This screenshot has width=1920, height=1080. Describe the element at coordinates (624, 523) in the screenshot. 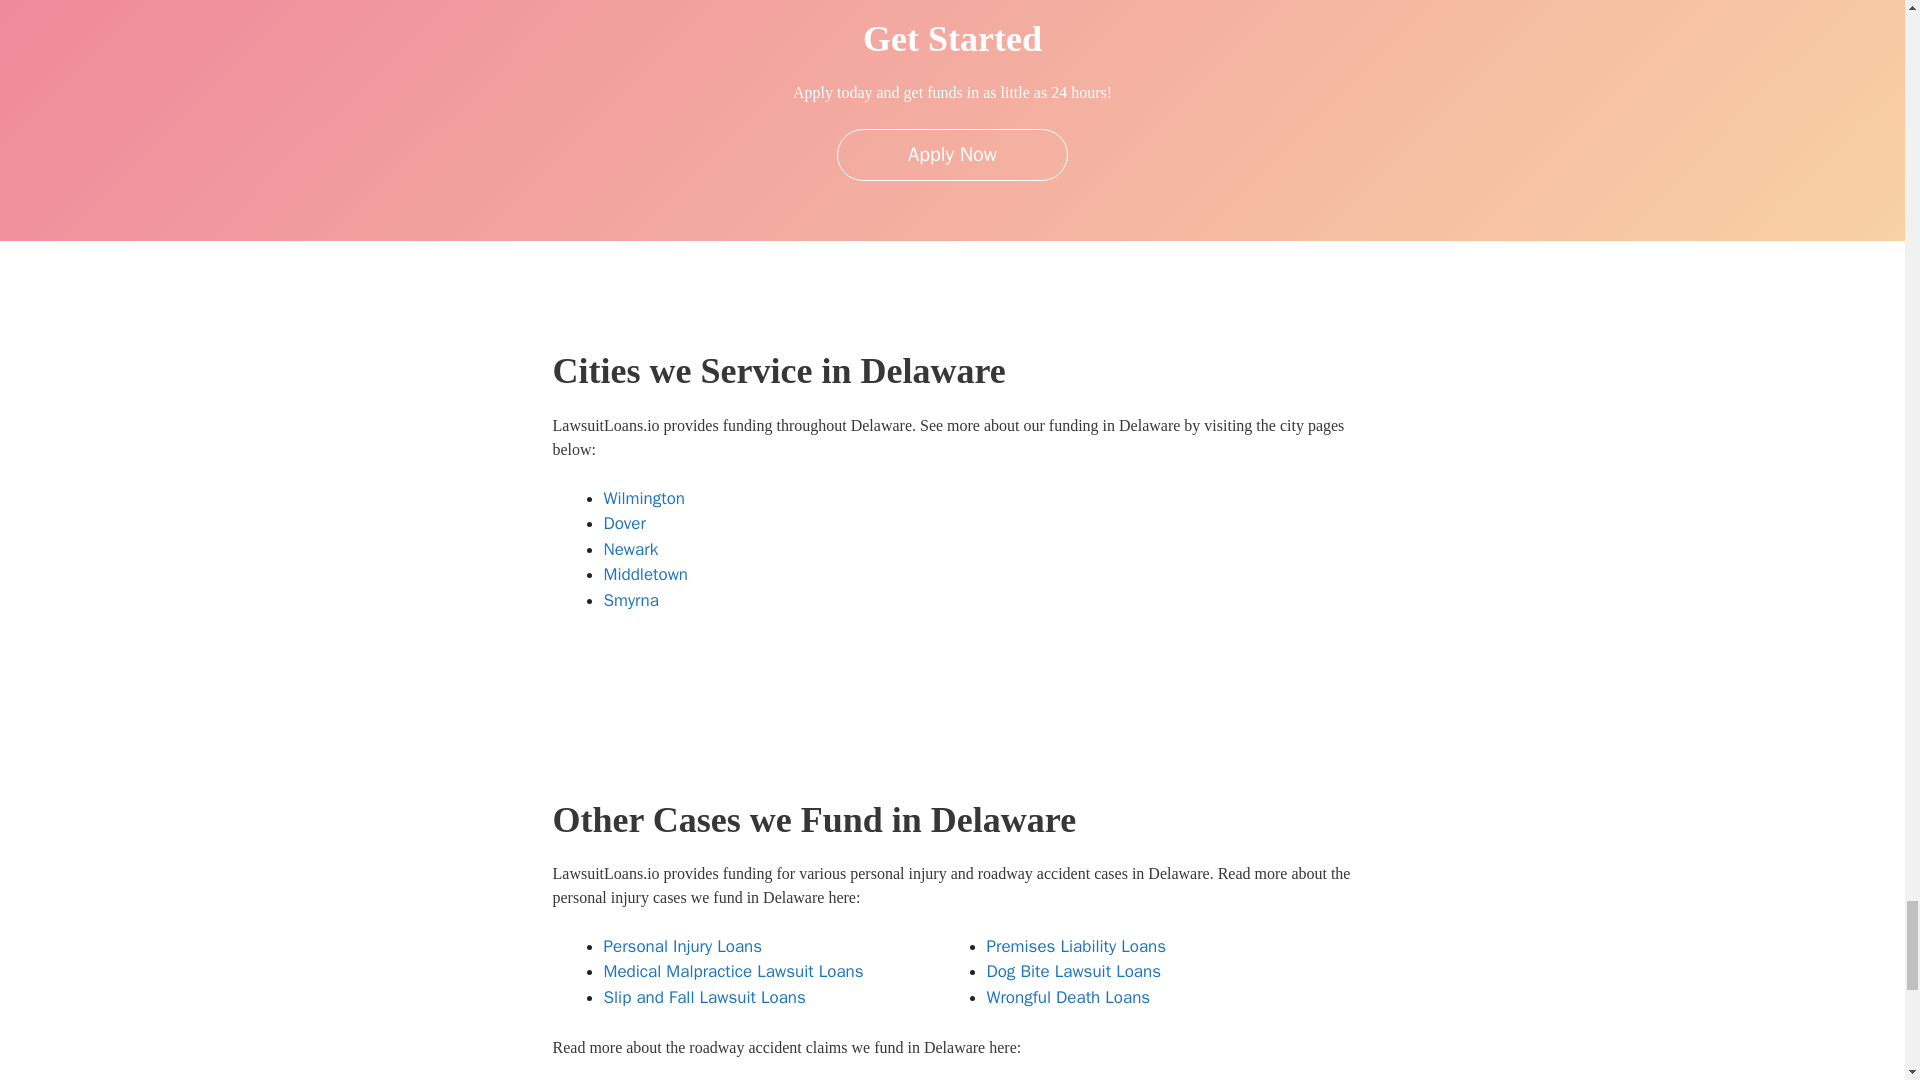

I see `Dover` at that location.